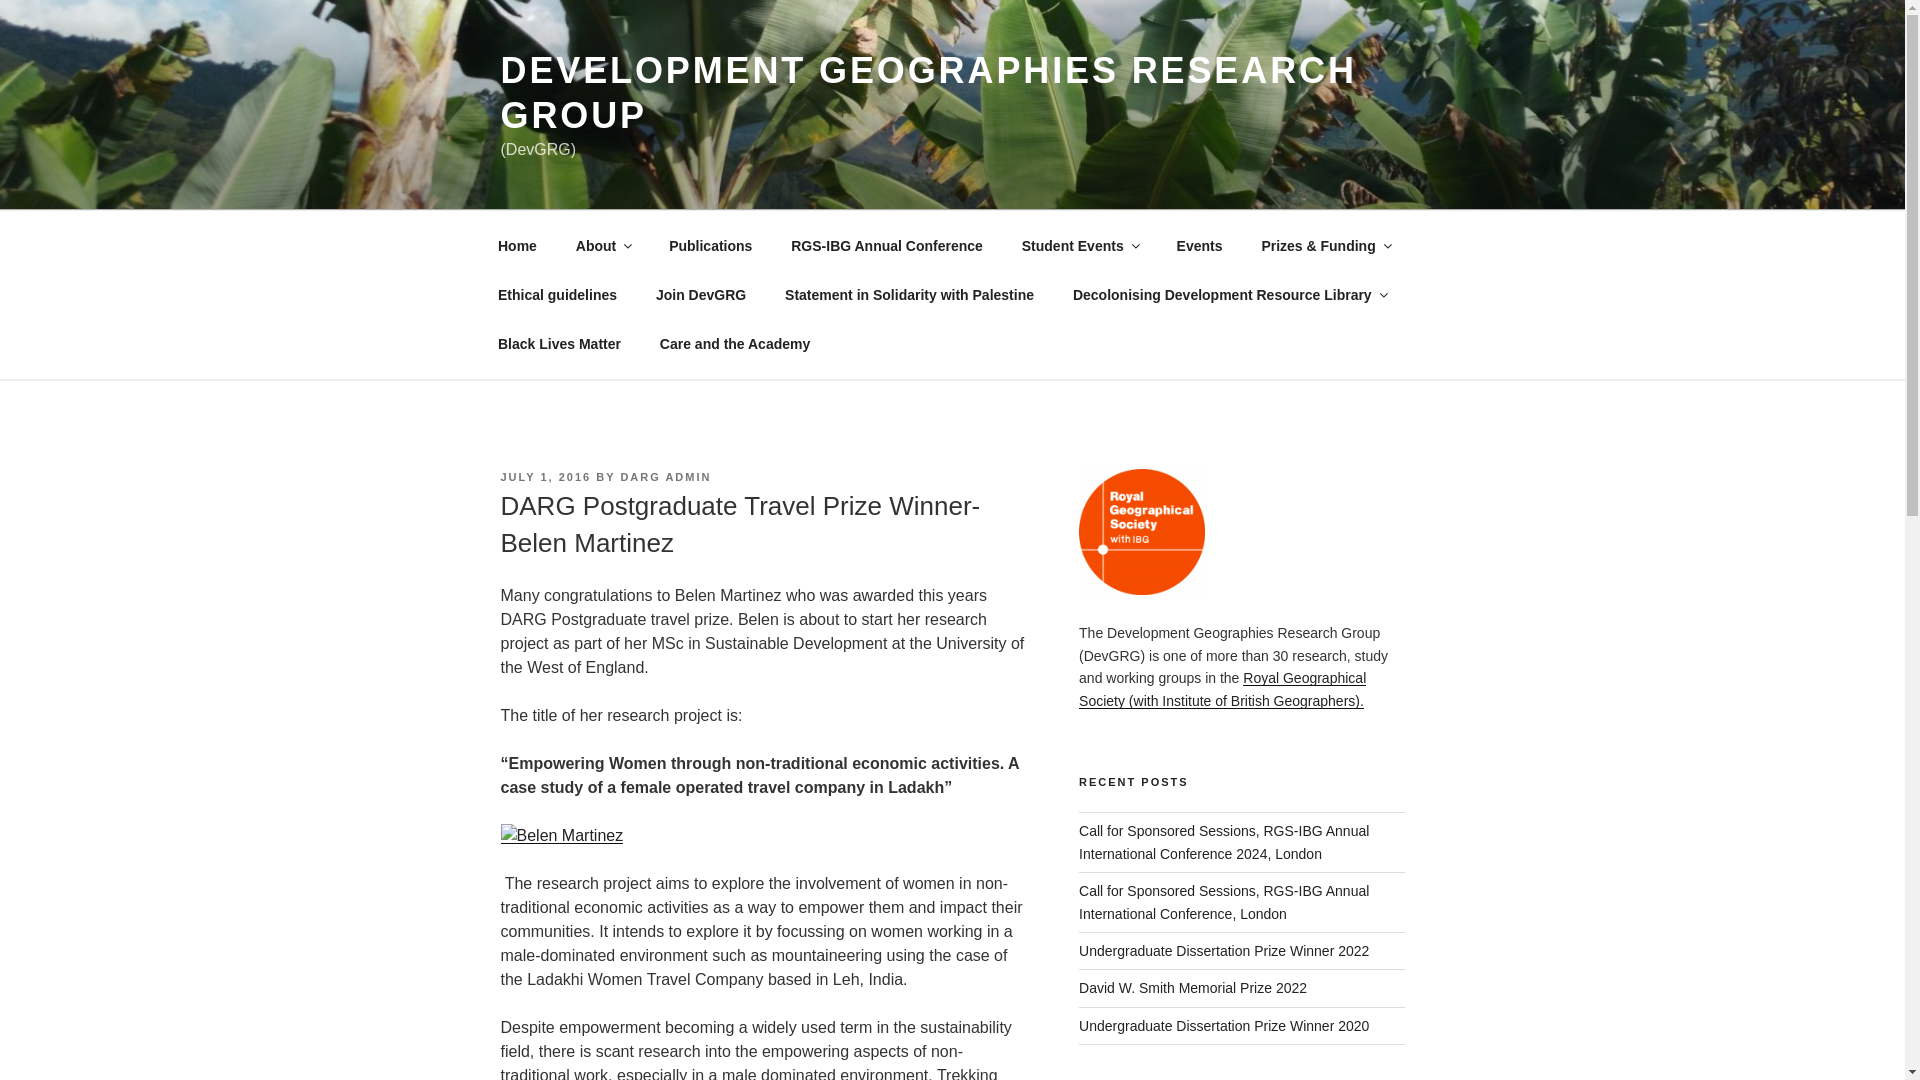  What do you see at coordinates (1228, 294) in the screenshot?
I see `Decolonising Development Resource Library` at bounding box center [1228, 294].